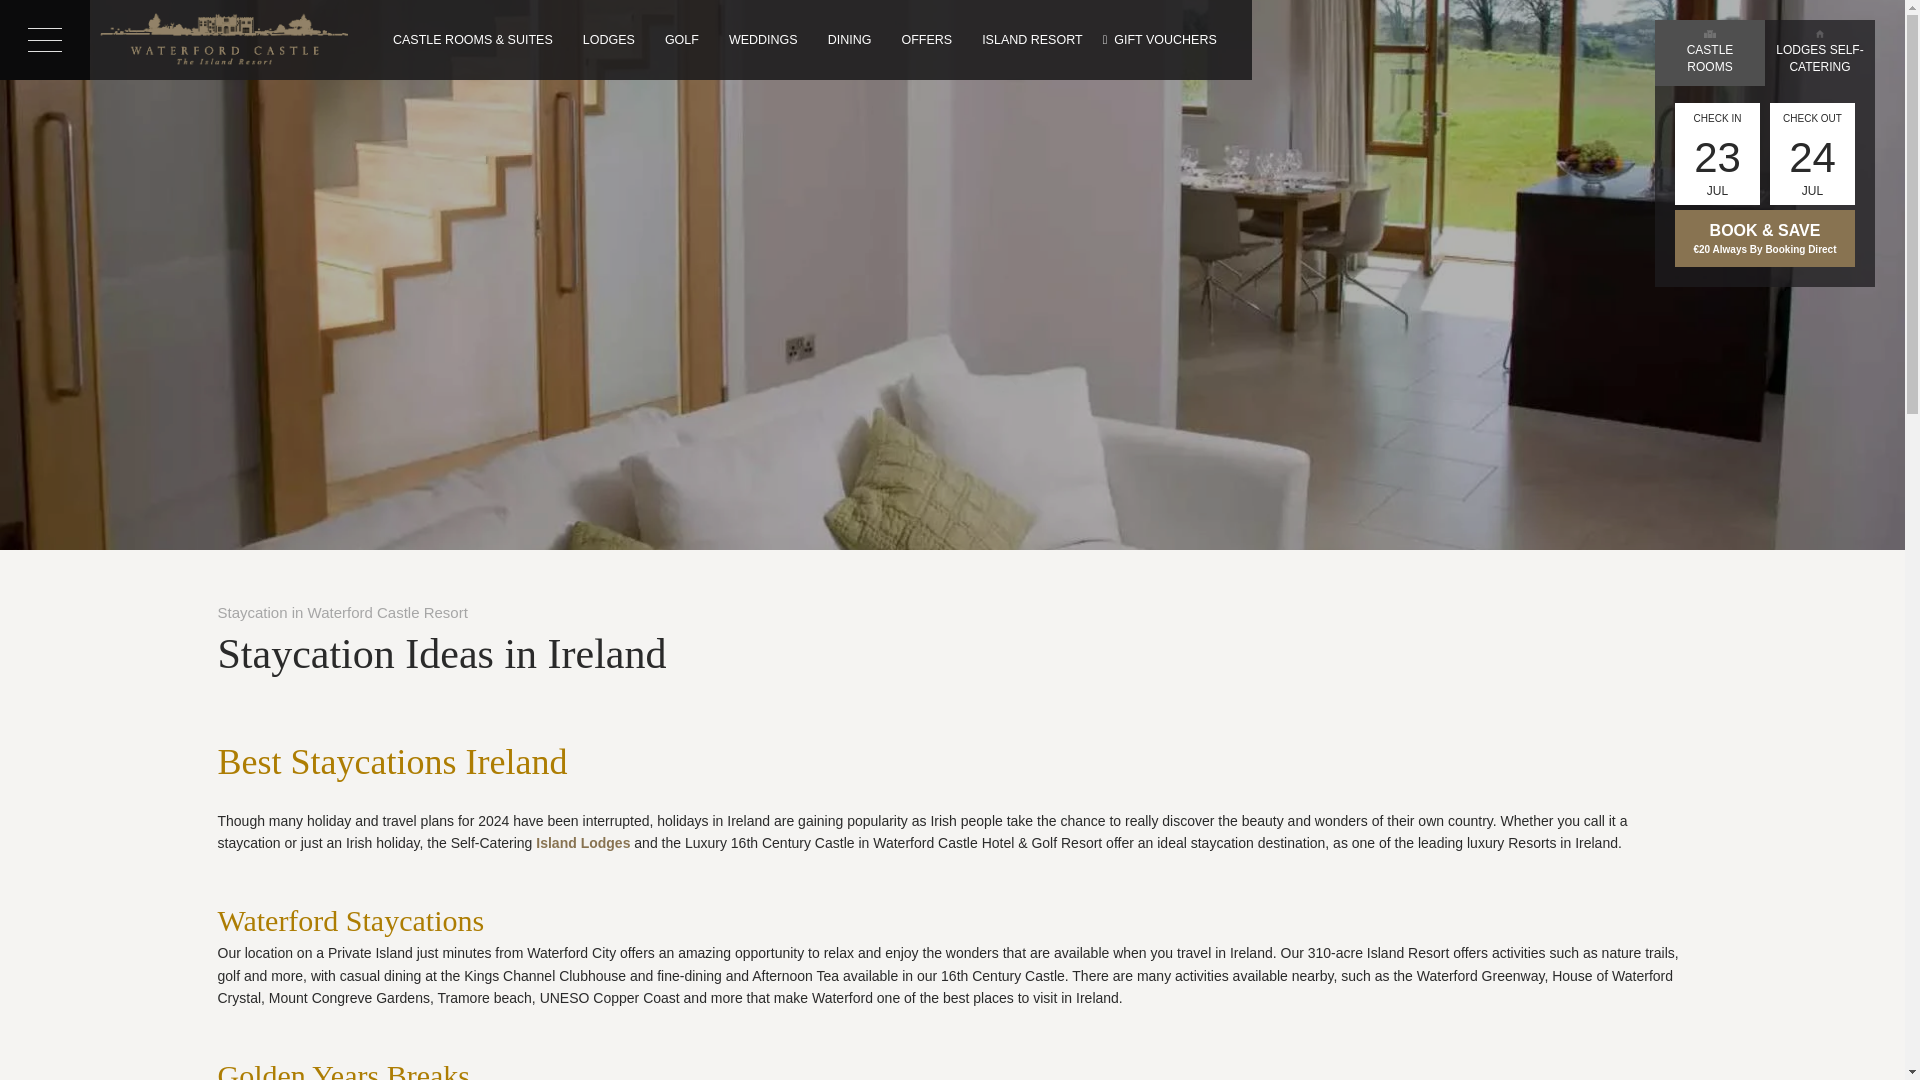 This screenshot has width=1920, height=1080. I want to click on 3 Bedroom Self Catering Accommodation, so click(609, 41).